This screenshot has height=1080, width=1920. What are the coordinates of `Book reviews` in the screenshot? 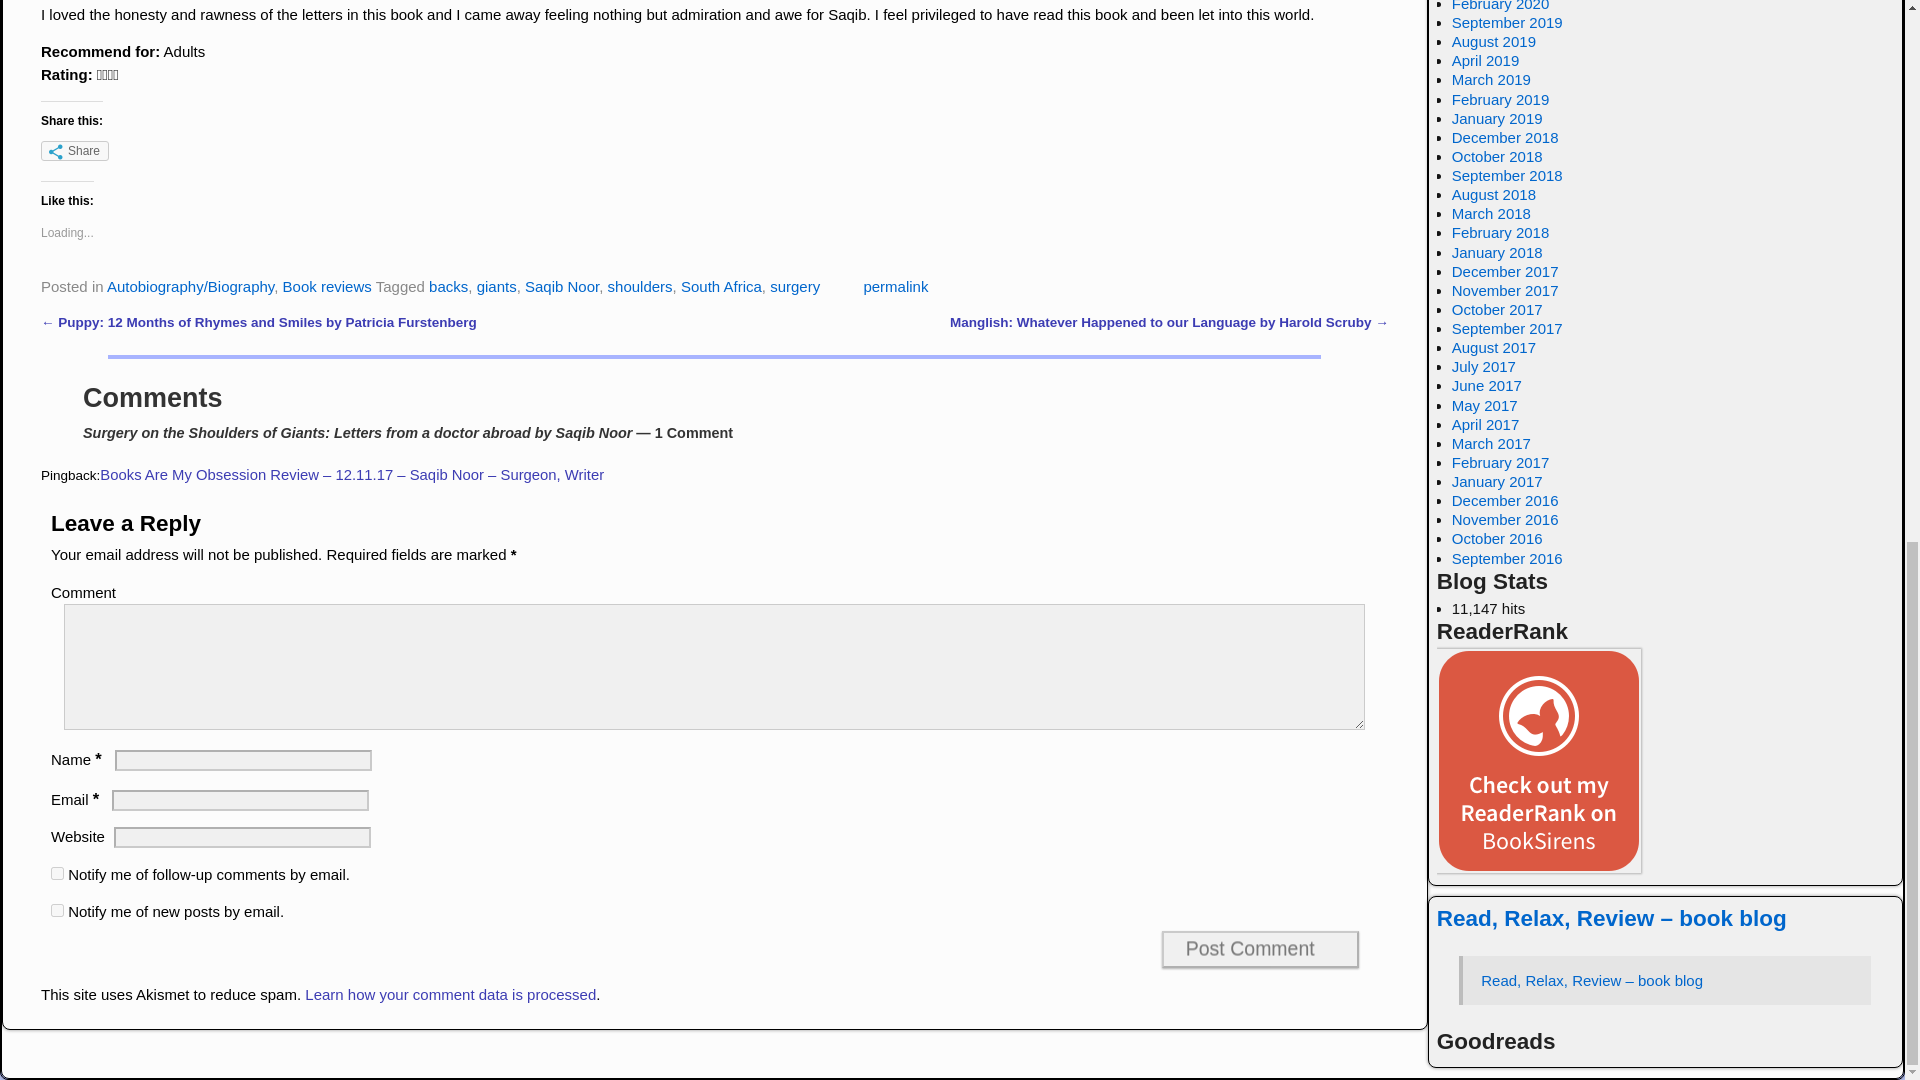 It's located at (327, 286).